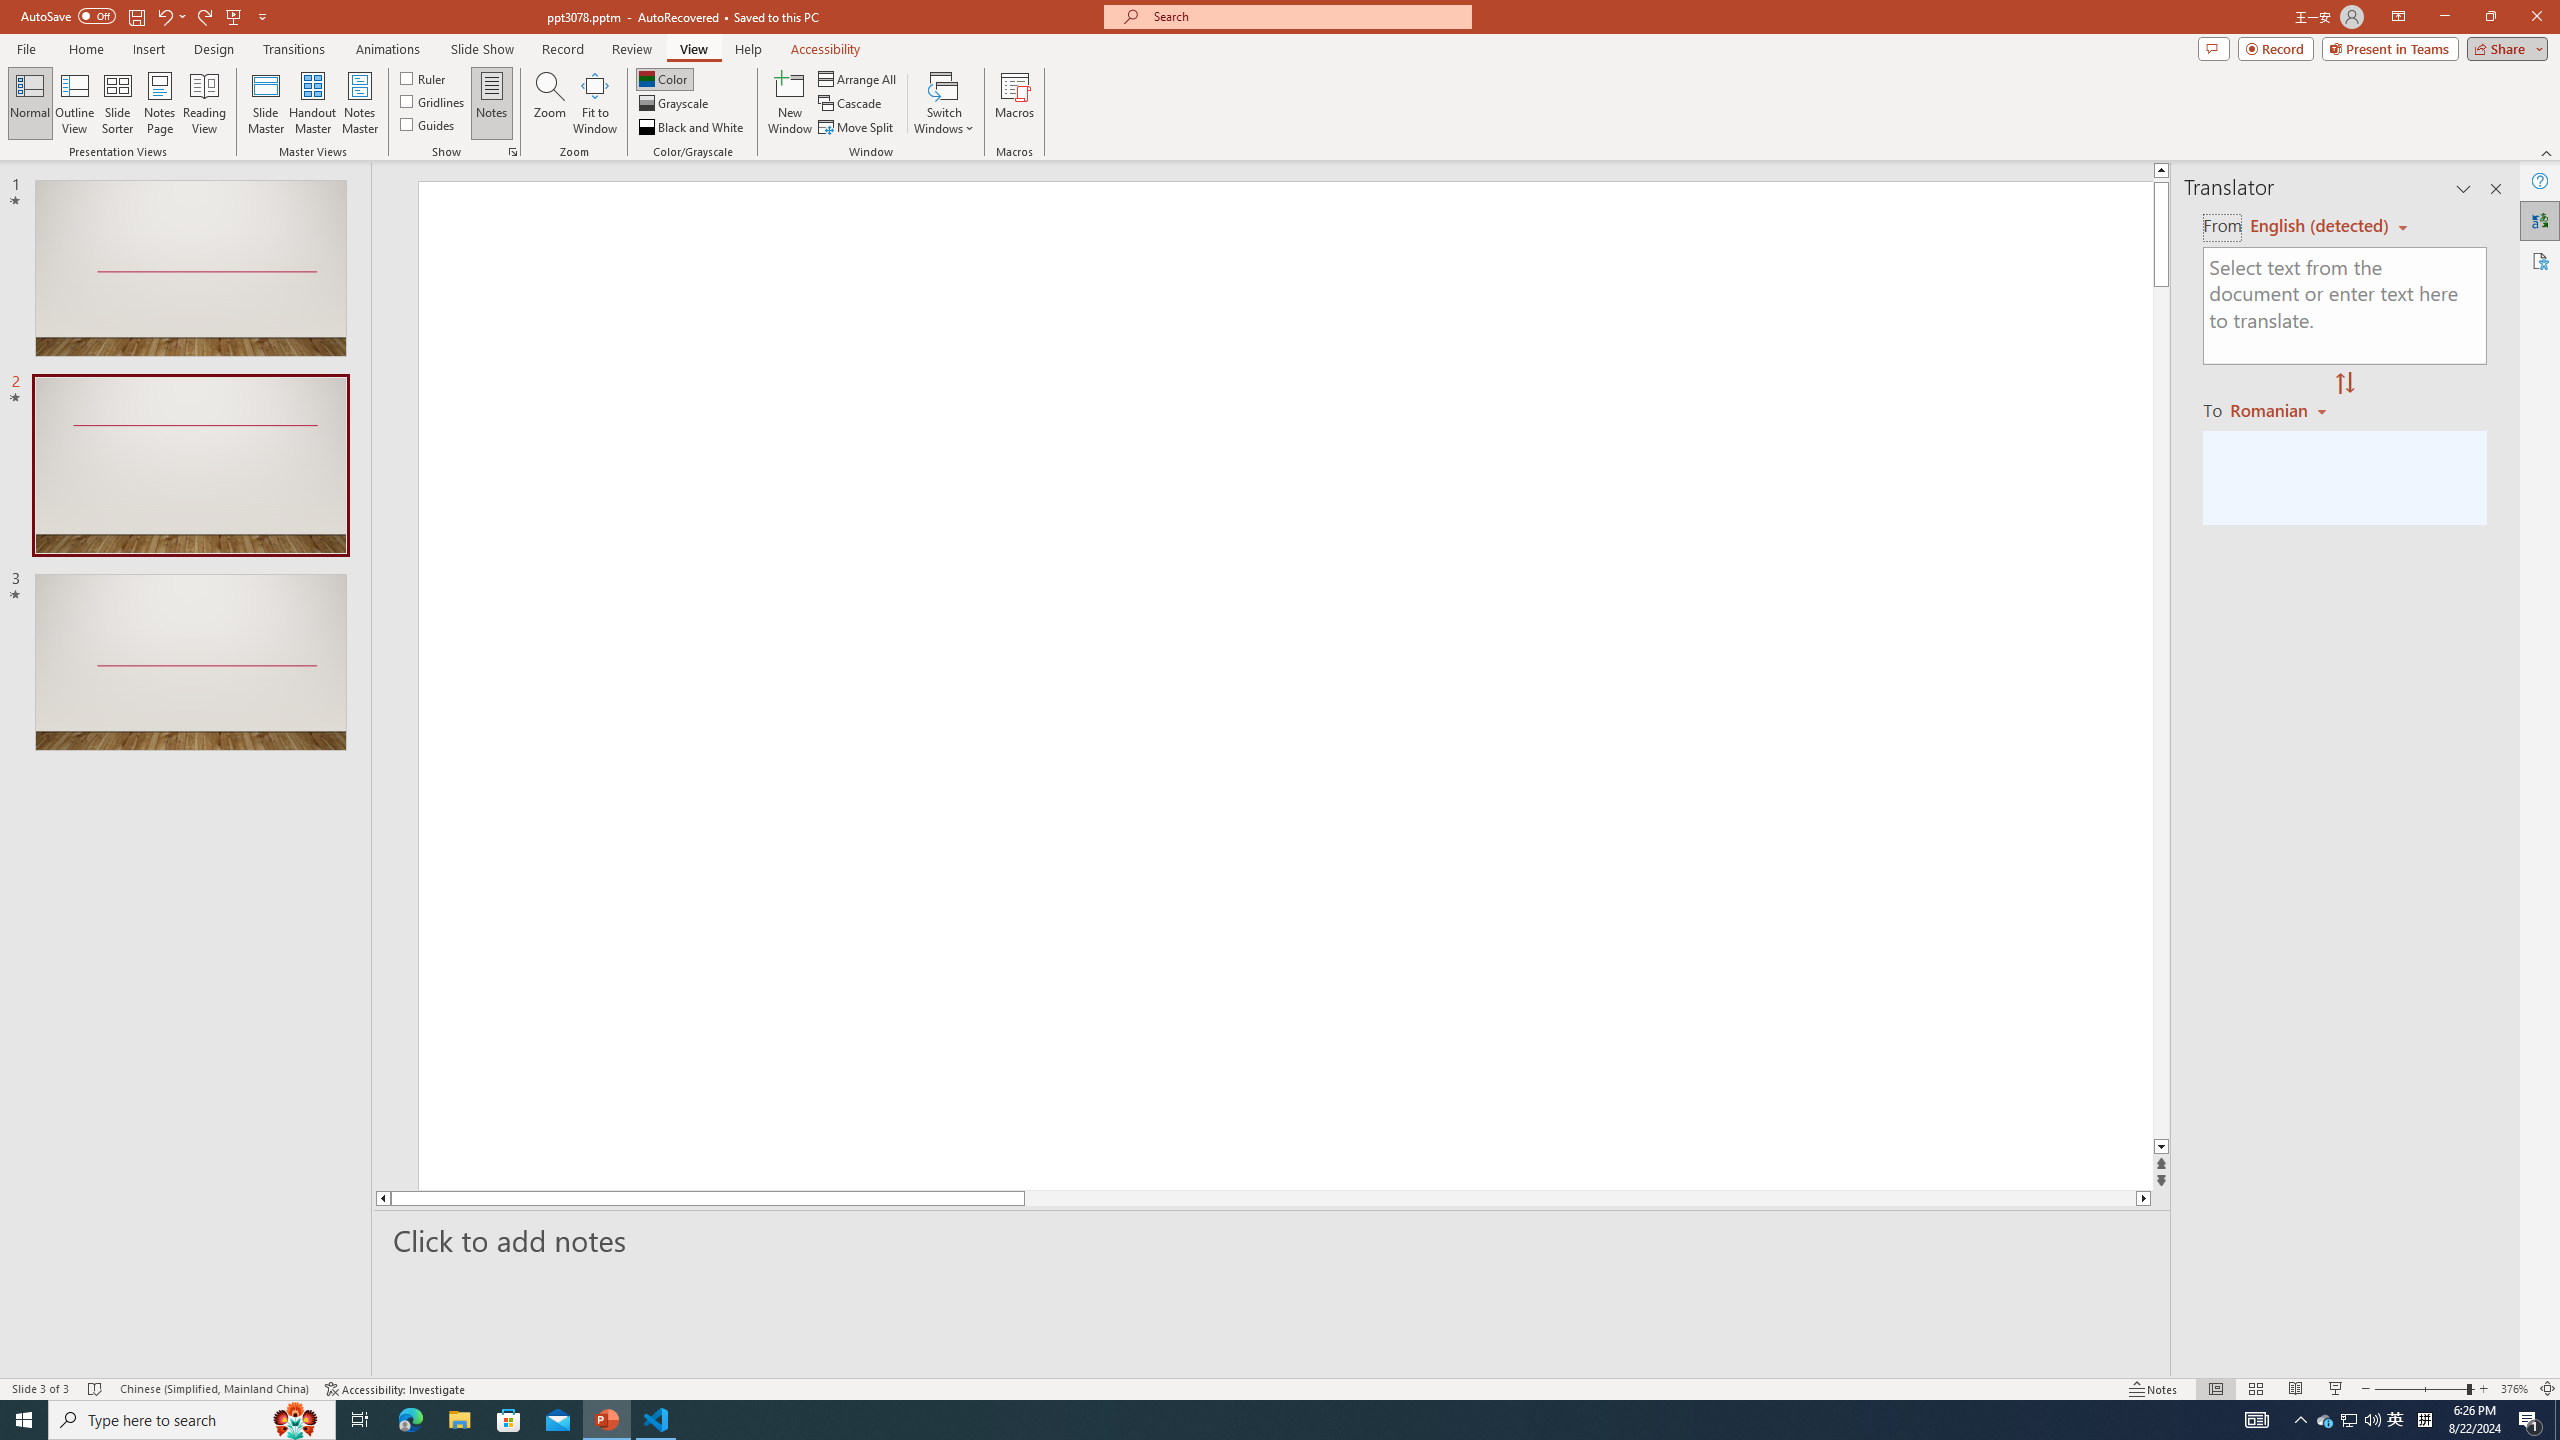 The width and height of the screenshot is (2560, 1440). What do you see at coordinates (266, 103) in the screenshot?
I see `Slide Master` at bounding box center [266, 103].